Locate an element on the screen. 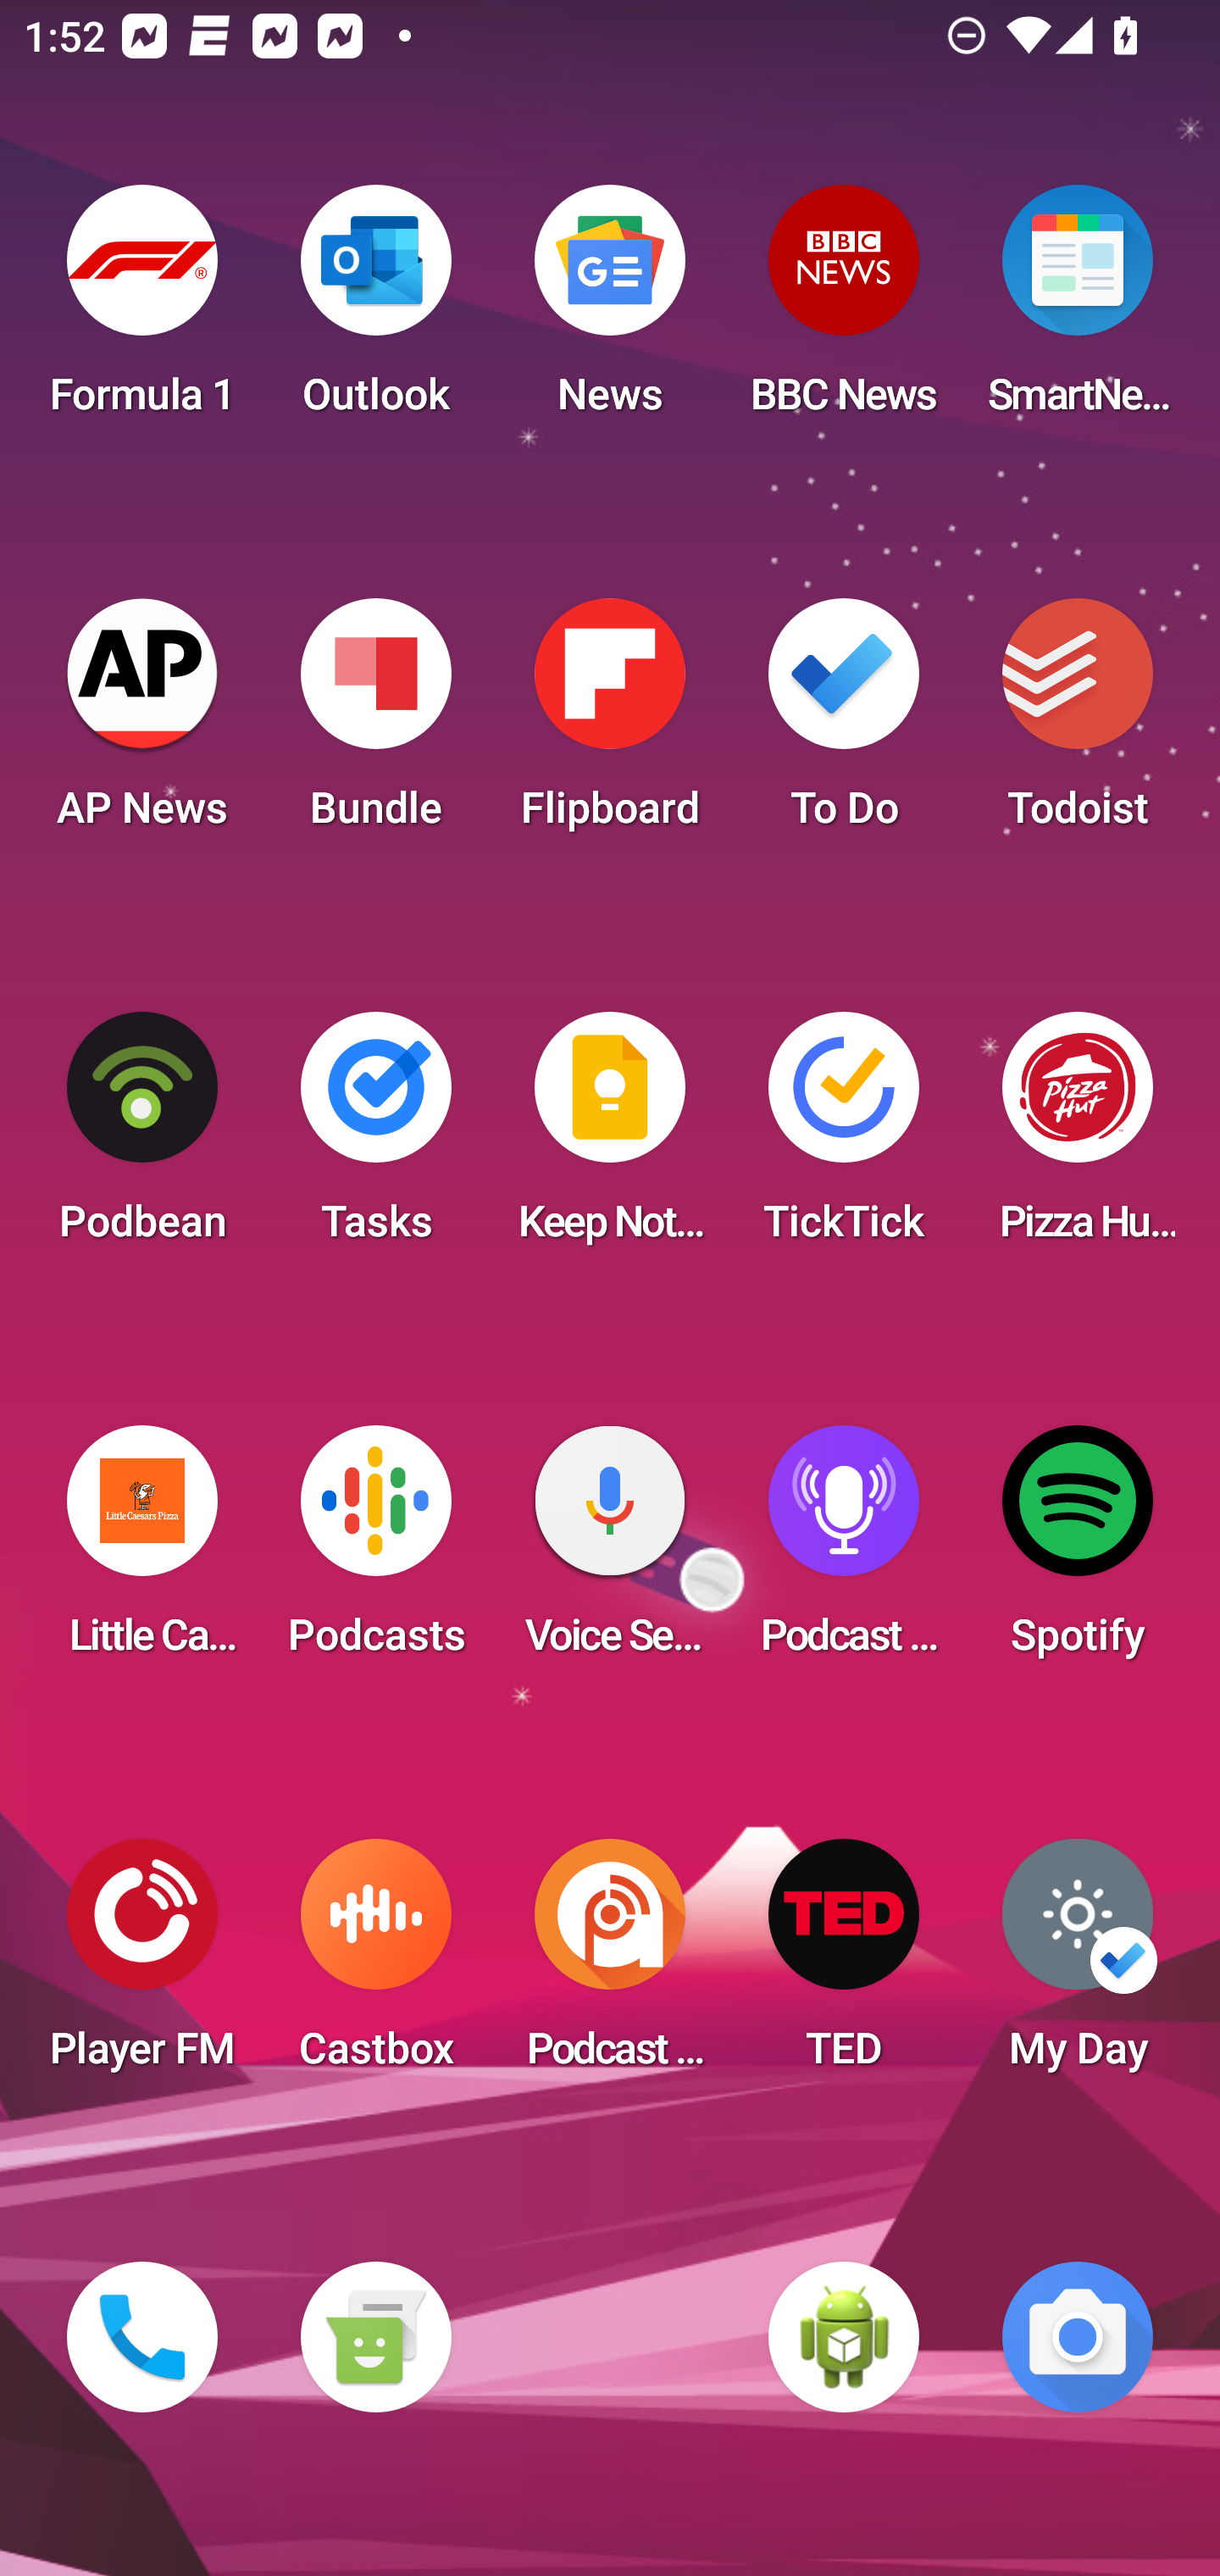  Podcast Player is located at coordinates (844, 1551).